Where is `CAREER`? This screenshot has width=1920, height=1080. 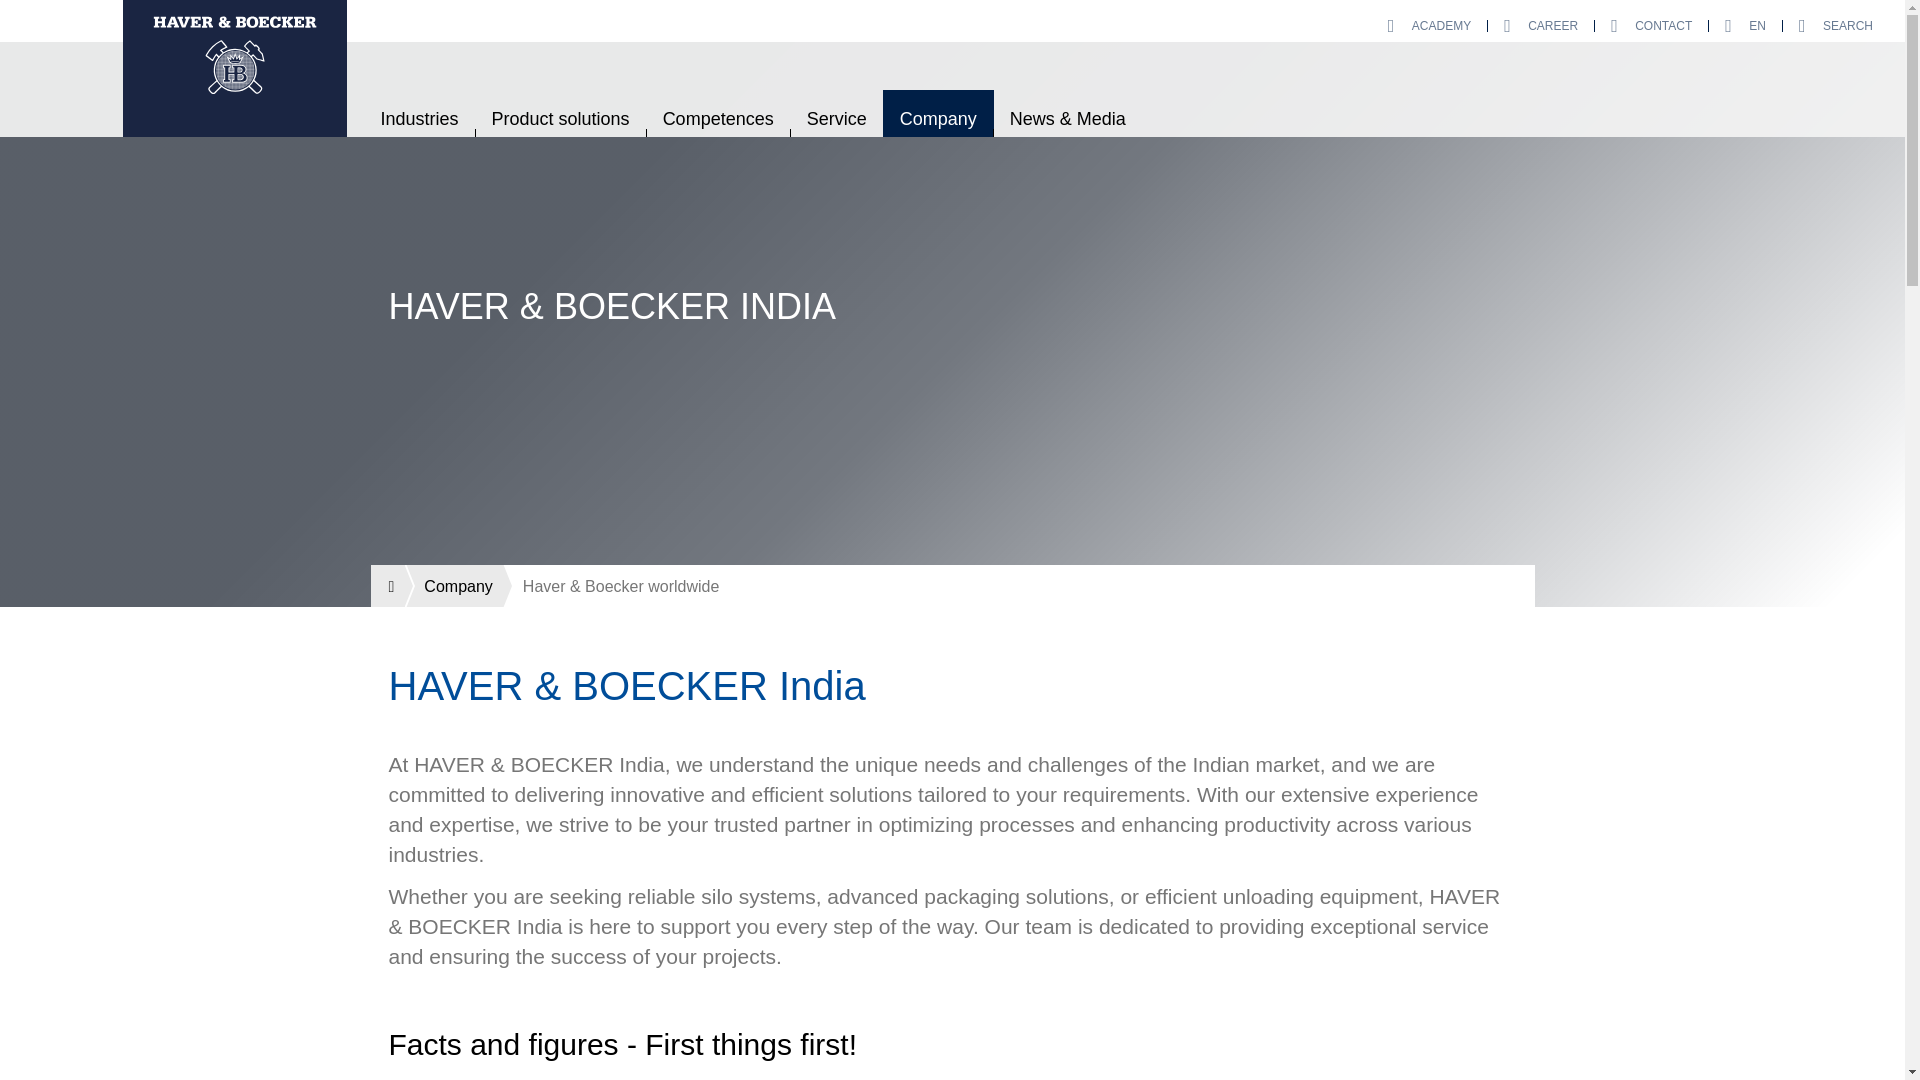 CAREER is located at coordinates (1540, 26).